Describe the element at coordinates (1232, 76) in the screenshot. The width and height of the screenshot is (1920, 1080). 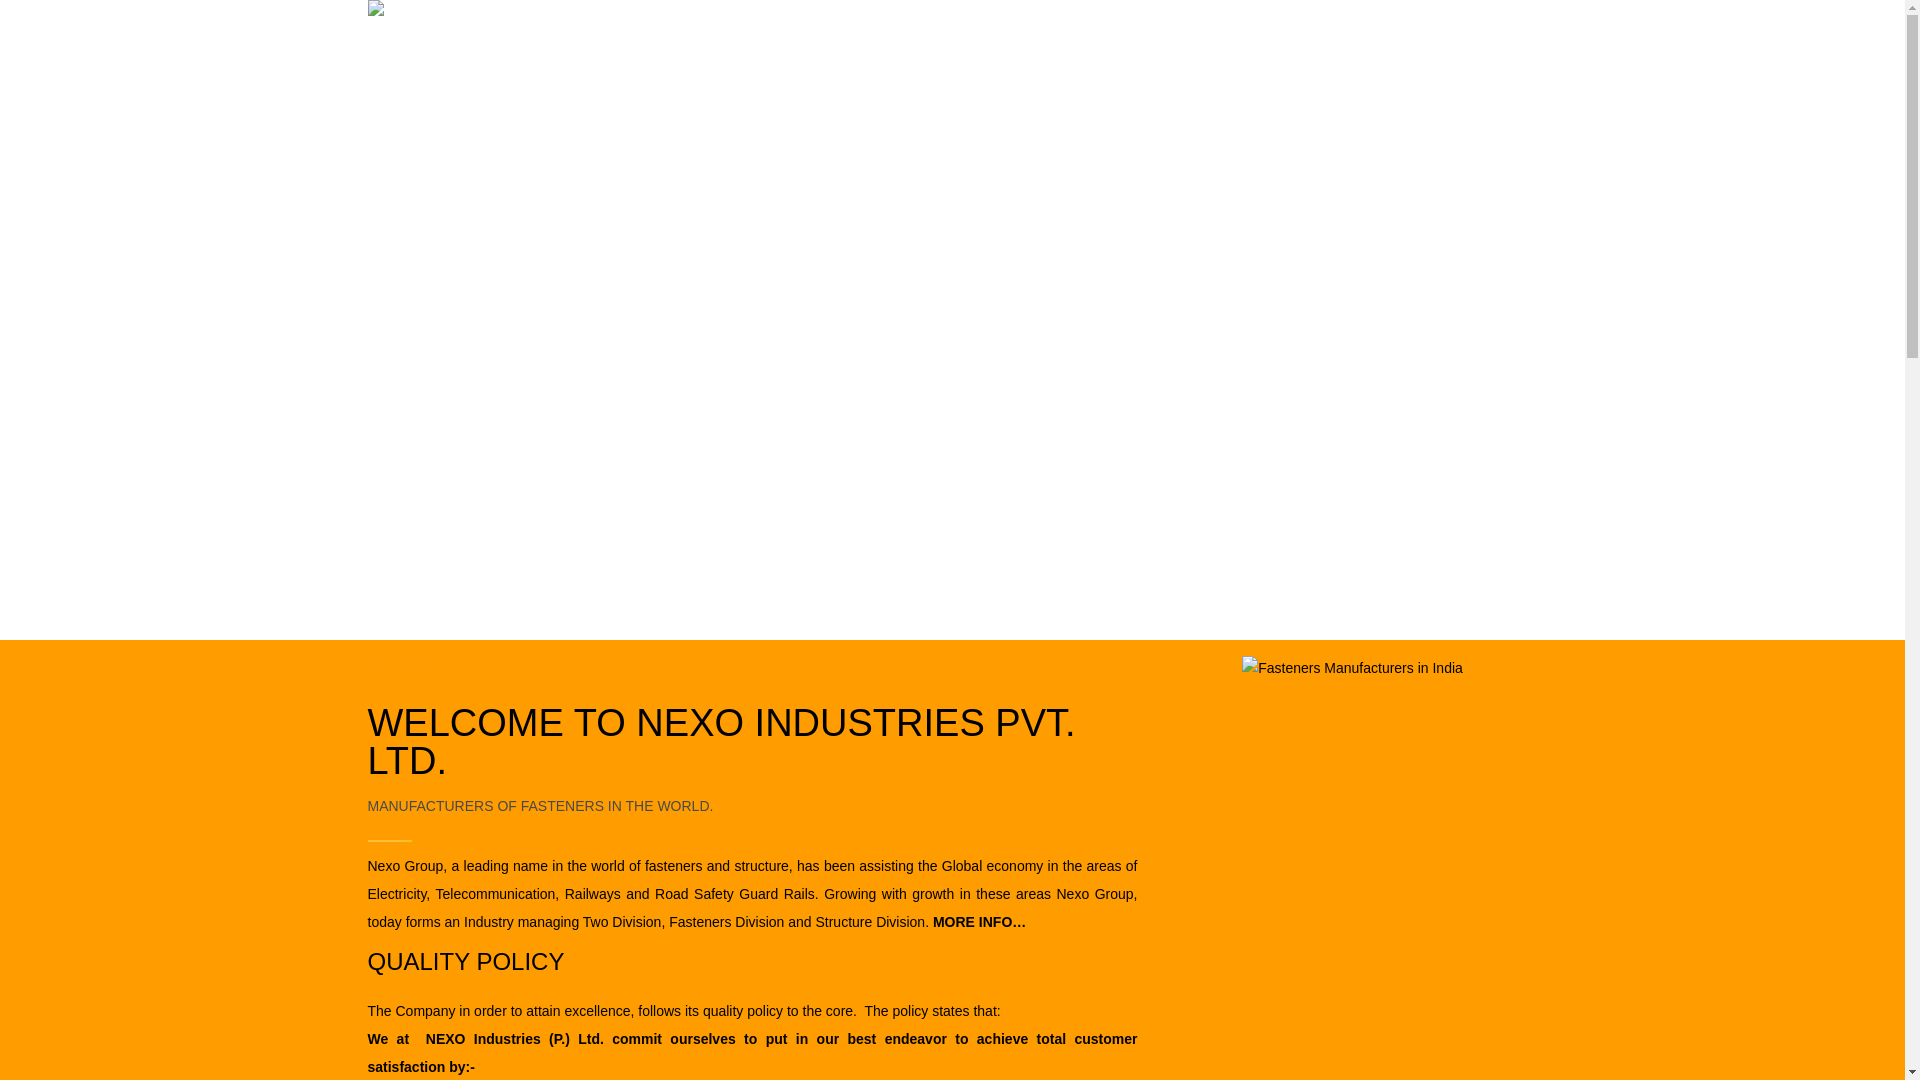
I see `FABRICATION DIVISION` at that location.